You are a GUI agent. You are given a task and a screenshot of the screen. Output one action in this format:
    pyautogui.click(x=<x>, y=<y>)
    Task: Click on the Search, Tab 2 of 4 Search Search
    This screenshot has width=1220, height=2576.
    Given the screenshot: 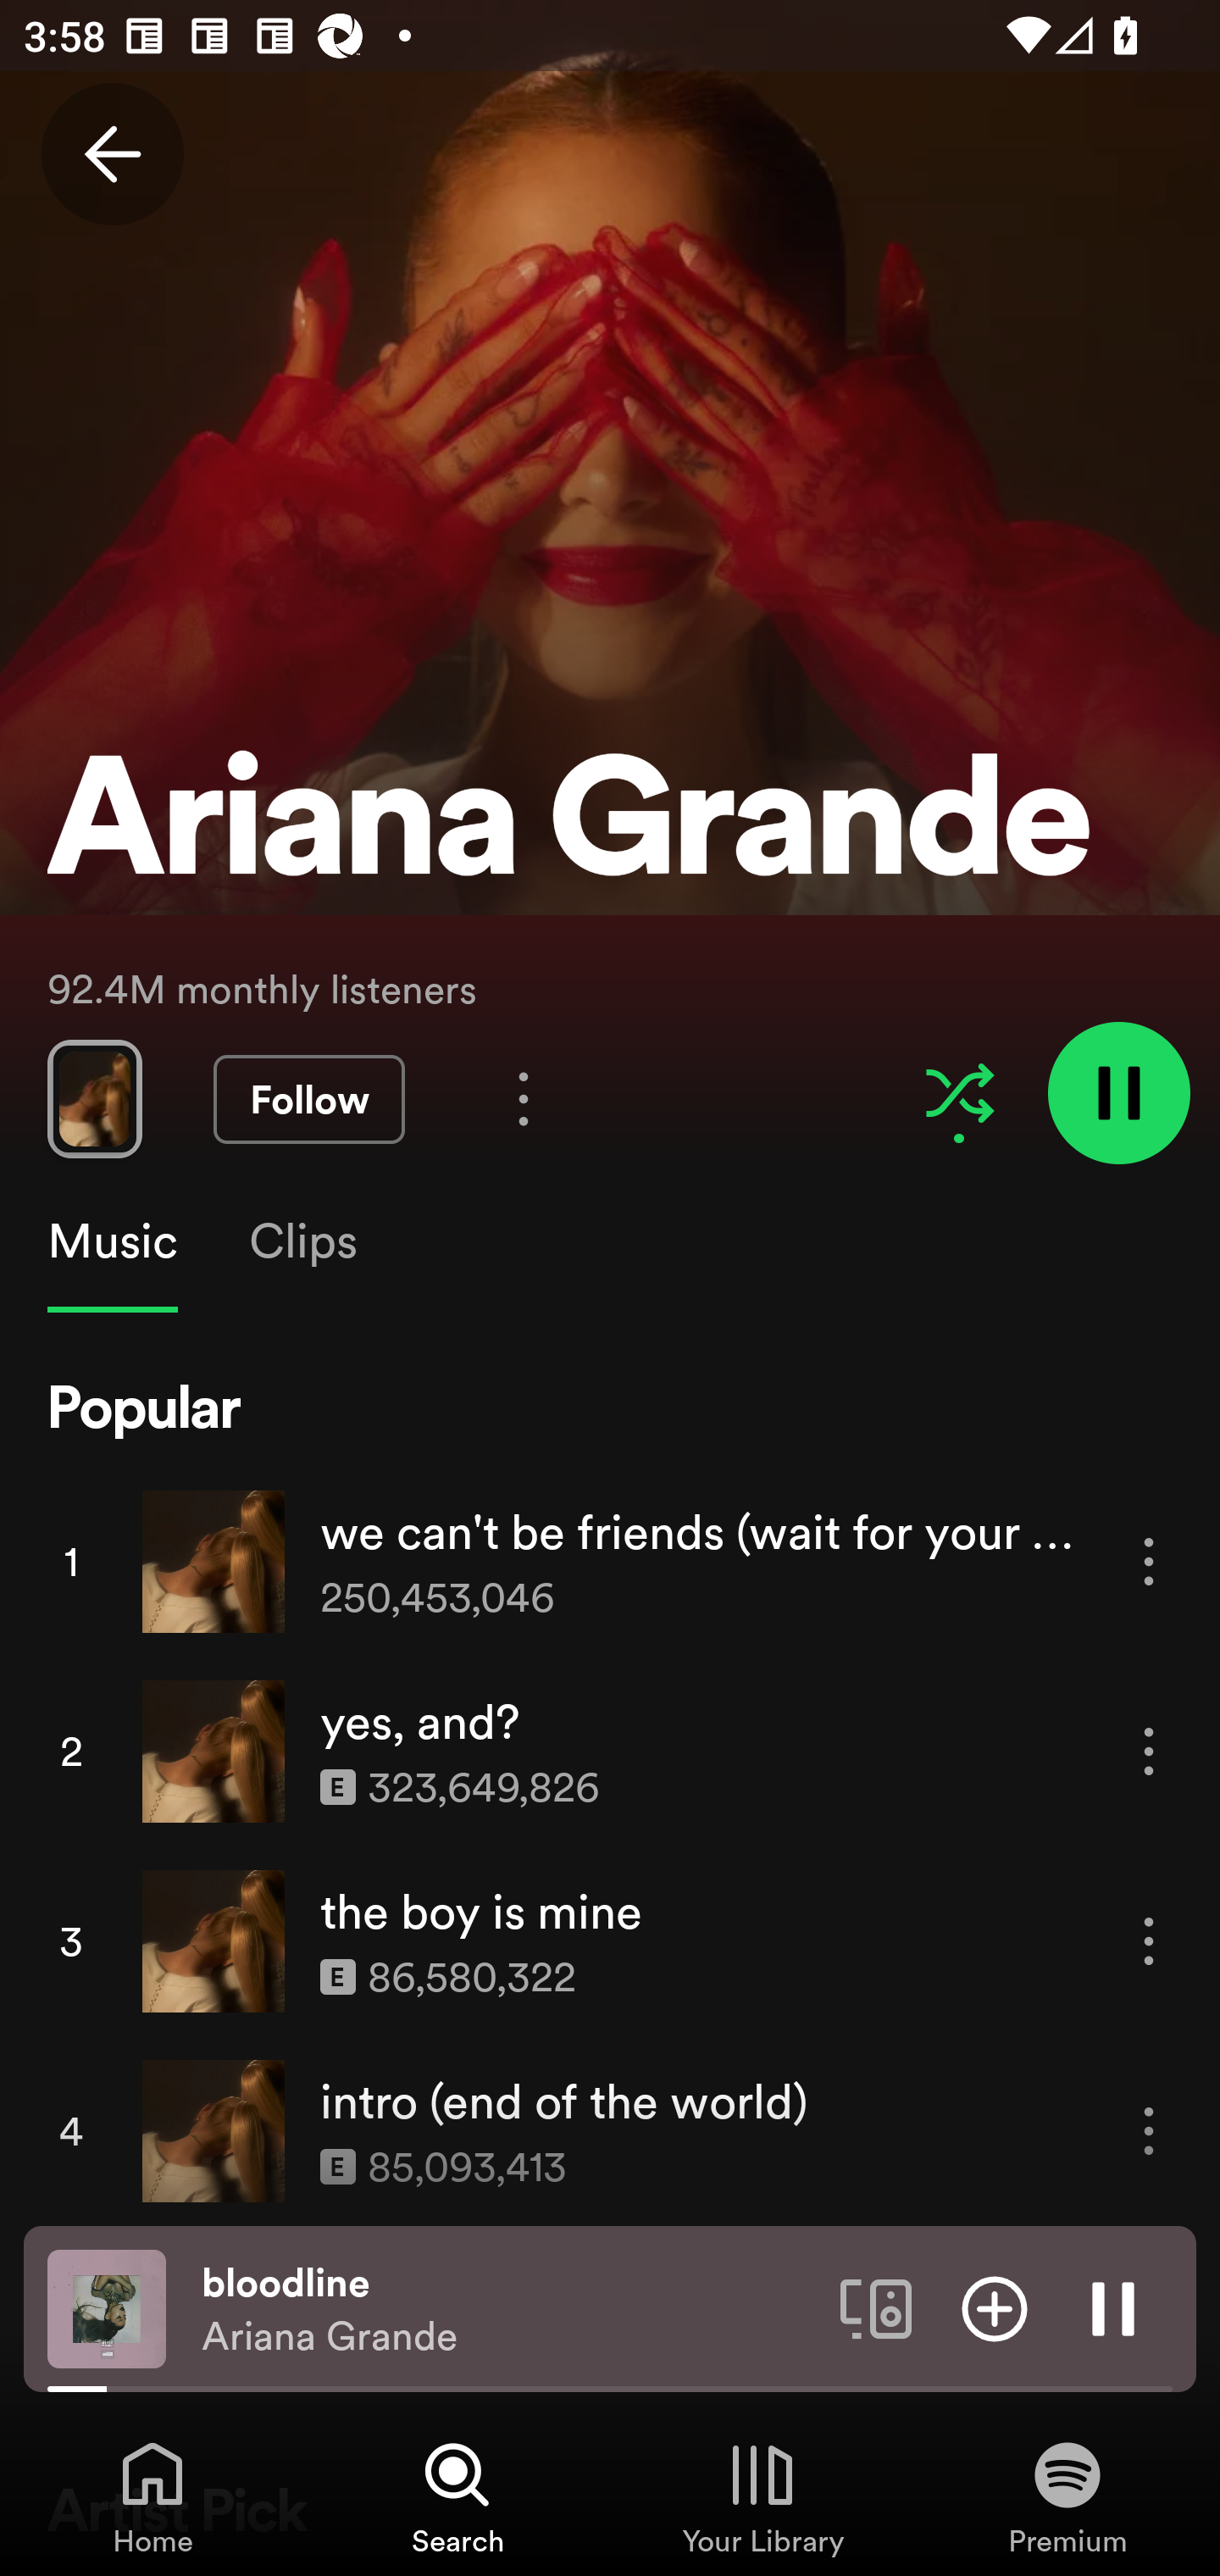 What is the action you would take?
    pyautogui.click(x=457, y=2496)
    